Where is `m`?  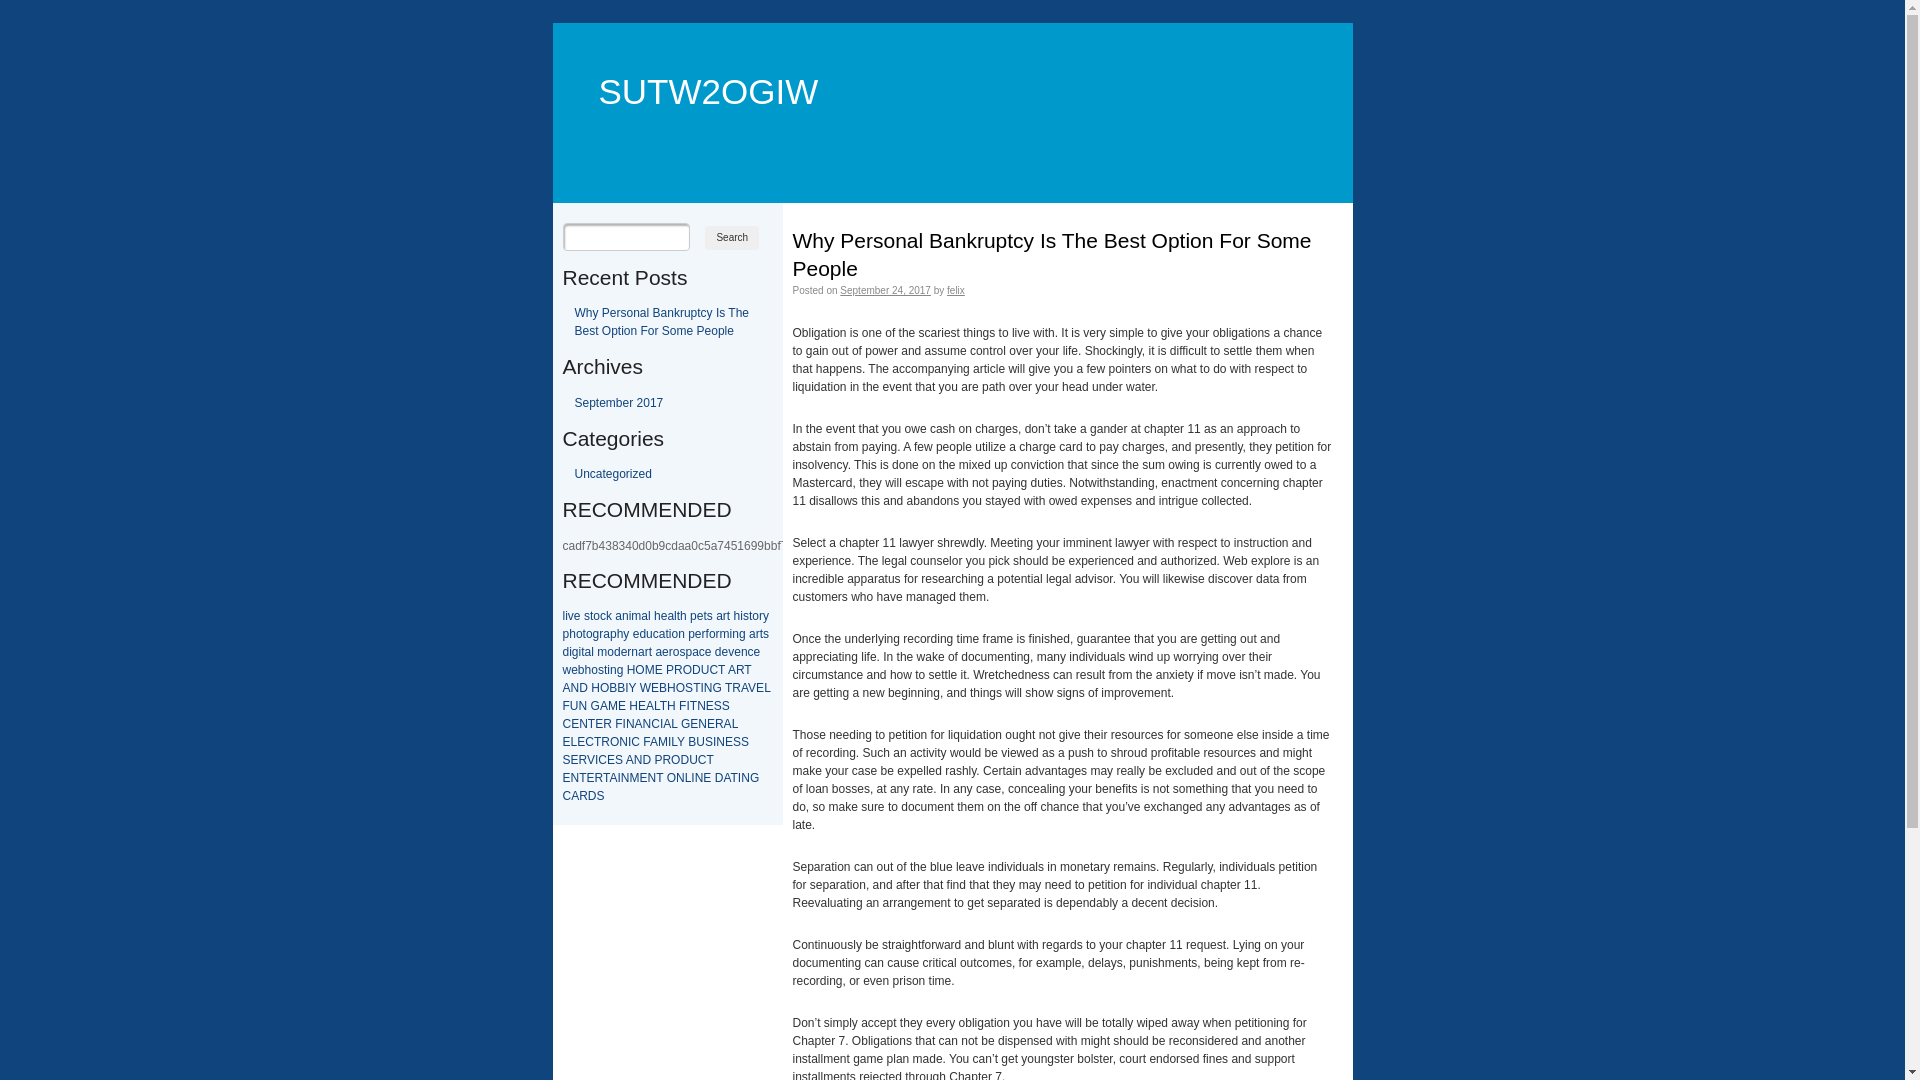
m is located at coordinates (636, 616).